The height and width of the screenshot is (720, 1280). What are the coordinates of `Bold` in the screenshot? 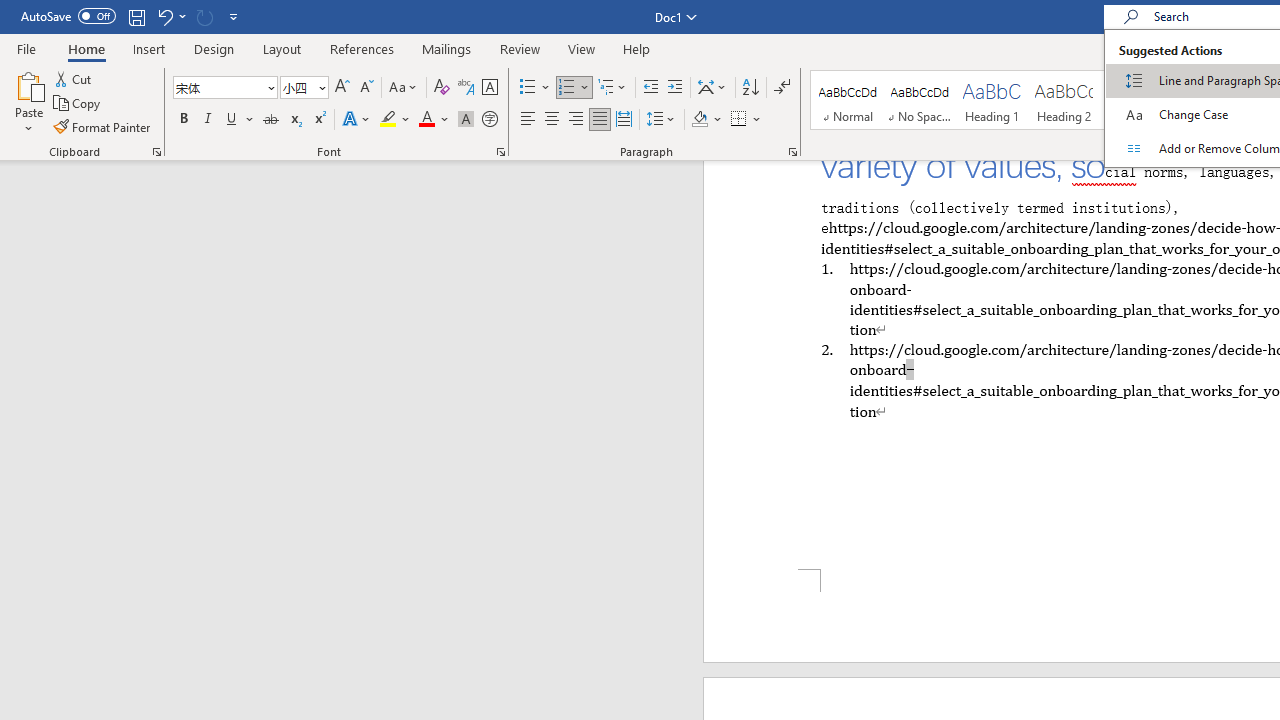 It's located at (183, 120).